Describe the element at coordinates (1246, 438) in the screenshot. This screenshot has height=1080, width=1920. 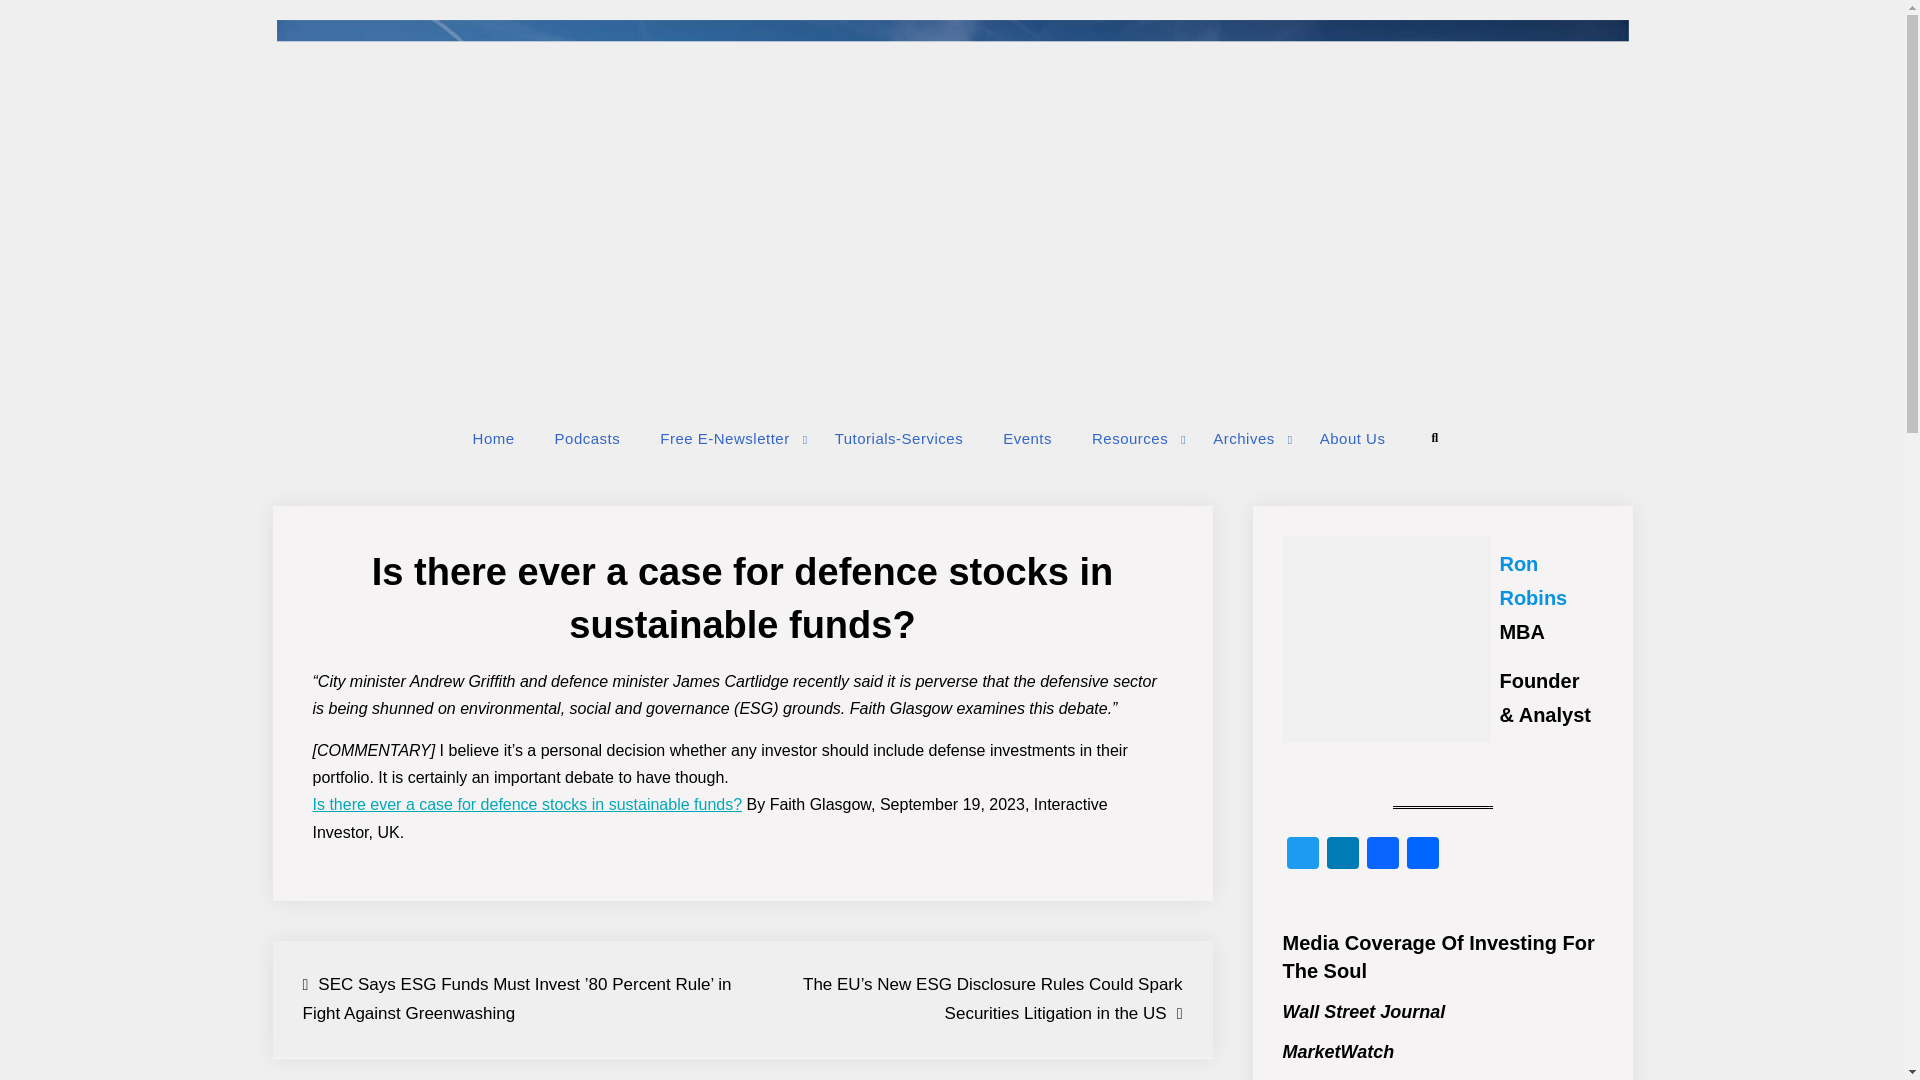
I see `Archives` at that location.